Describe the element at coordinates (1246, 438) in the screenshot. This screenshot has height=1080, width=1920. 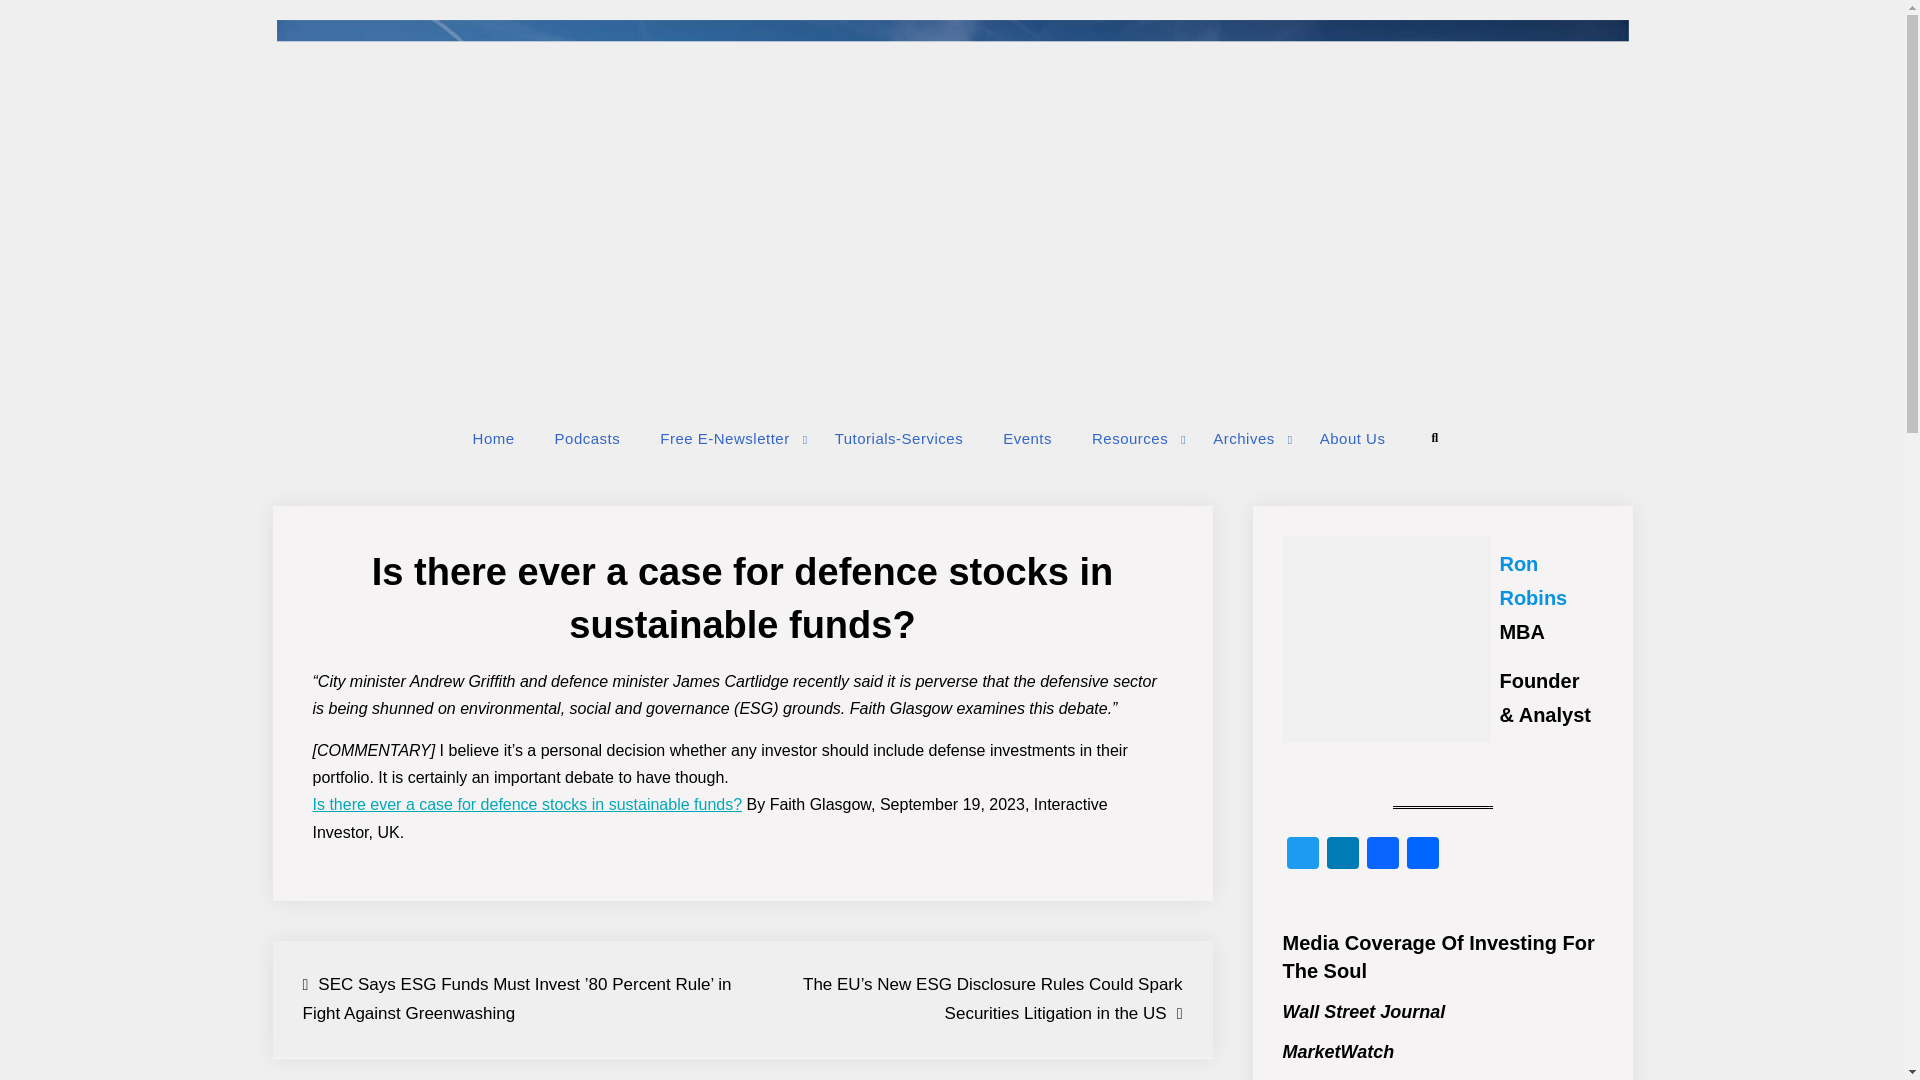
I see `Archives` at that location.